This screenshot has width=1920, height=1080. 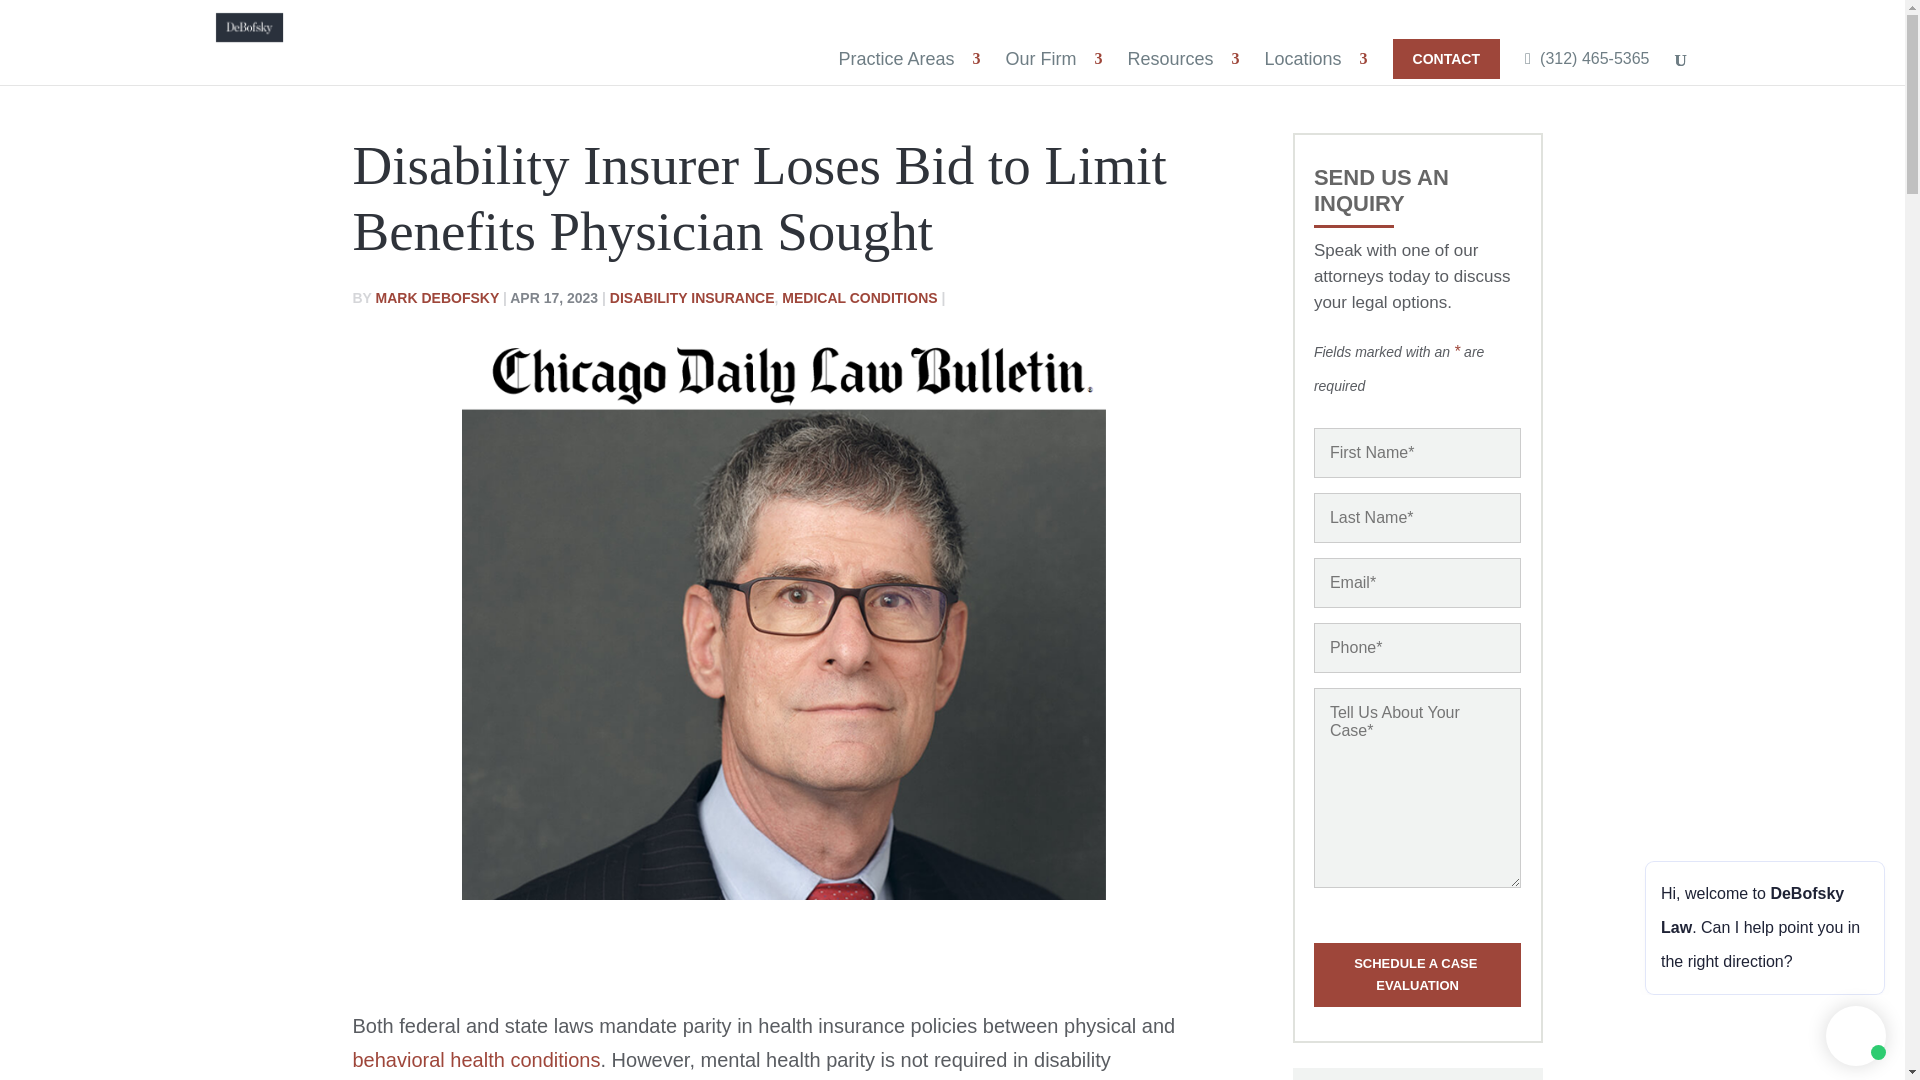 What do you see at coordinates (1043, 58) in the screenshot?
I see `Our Firm` at bounding box center [1043, 58].